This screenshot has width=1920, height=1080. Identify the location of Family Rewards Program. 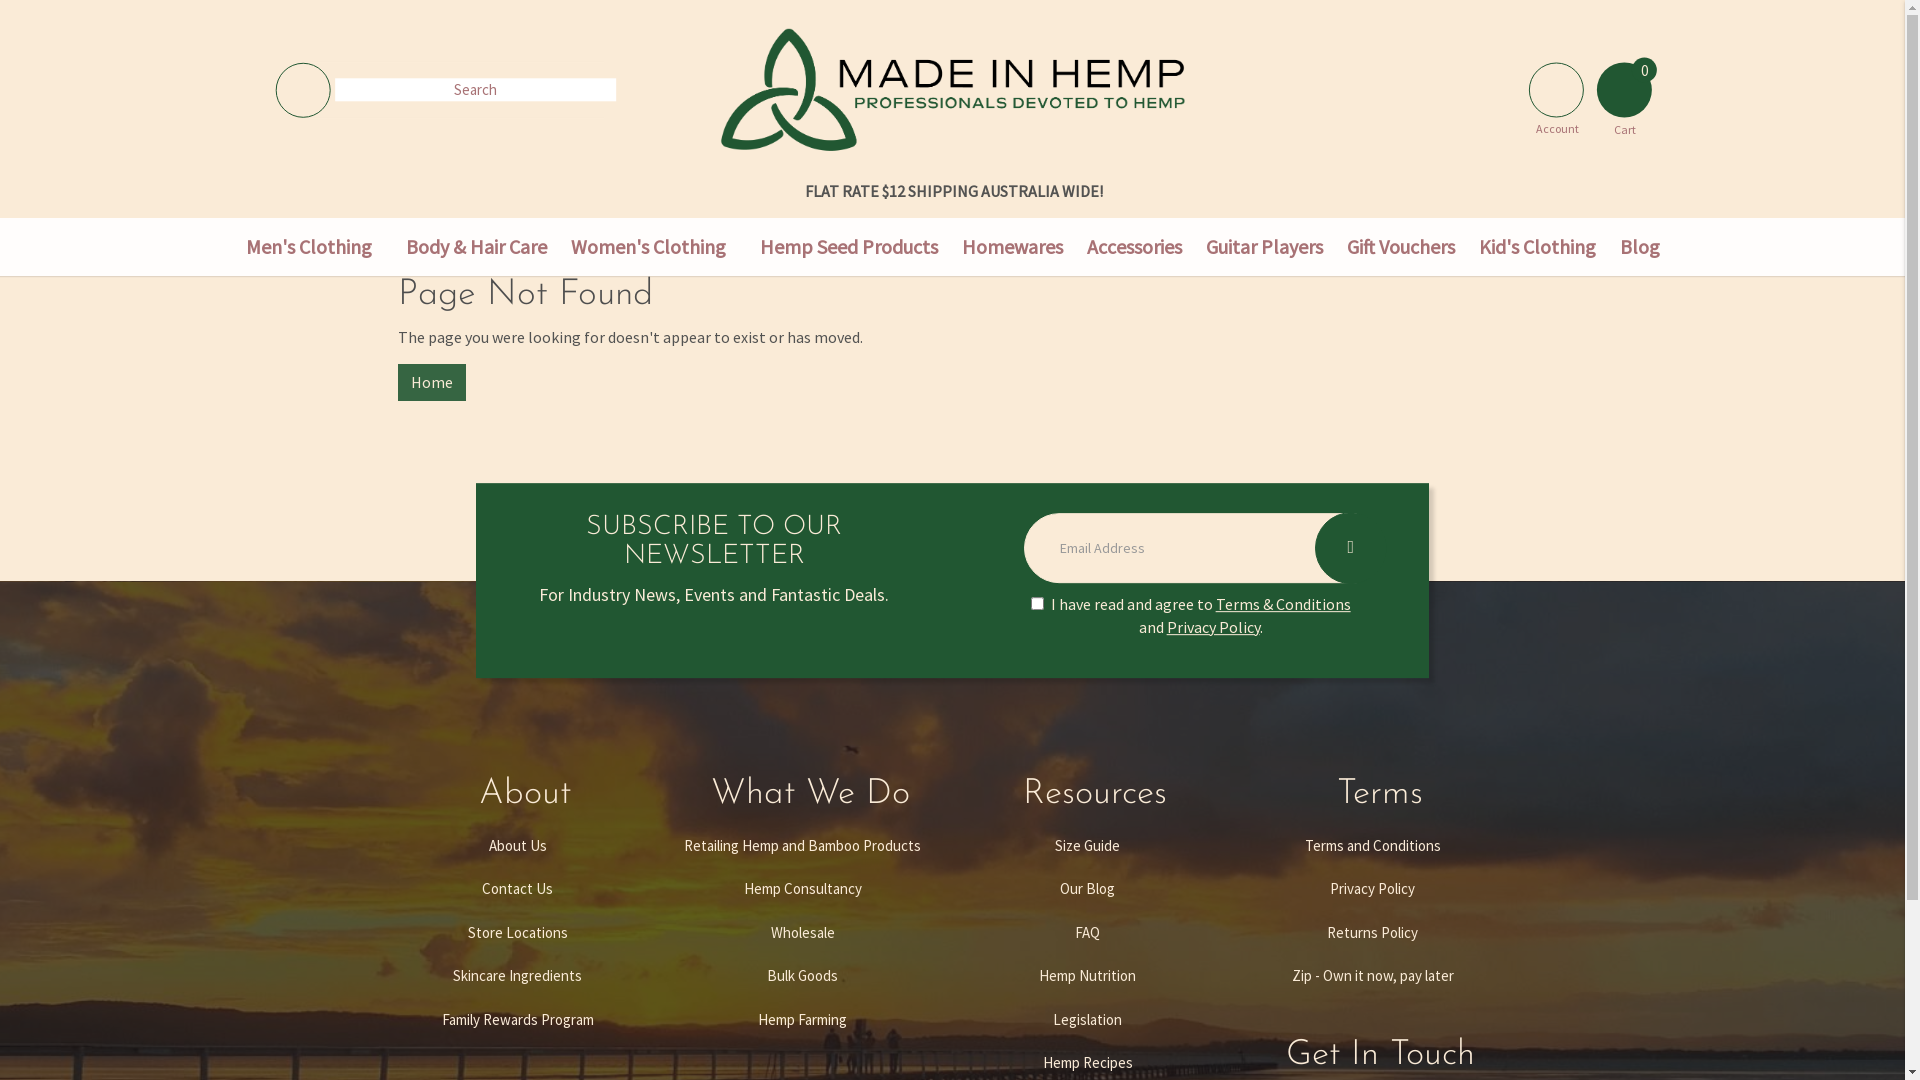
(517, 1020).